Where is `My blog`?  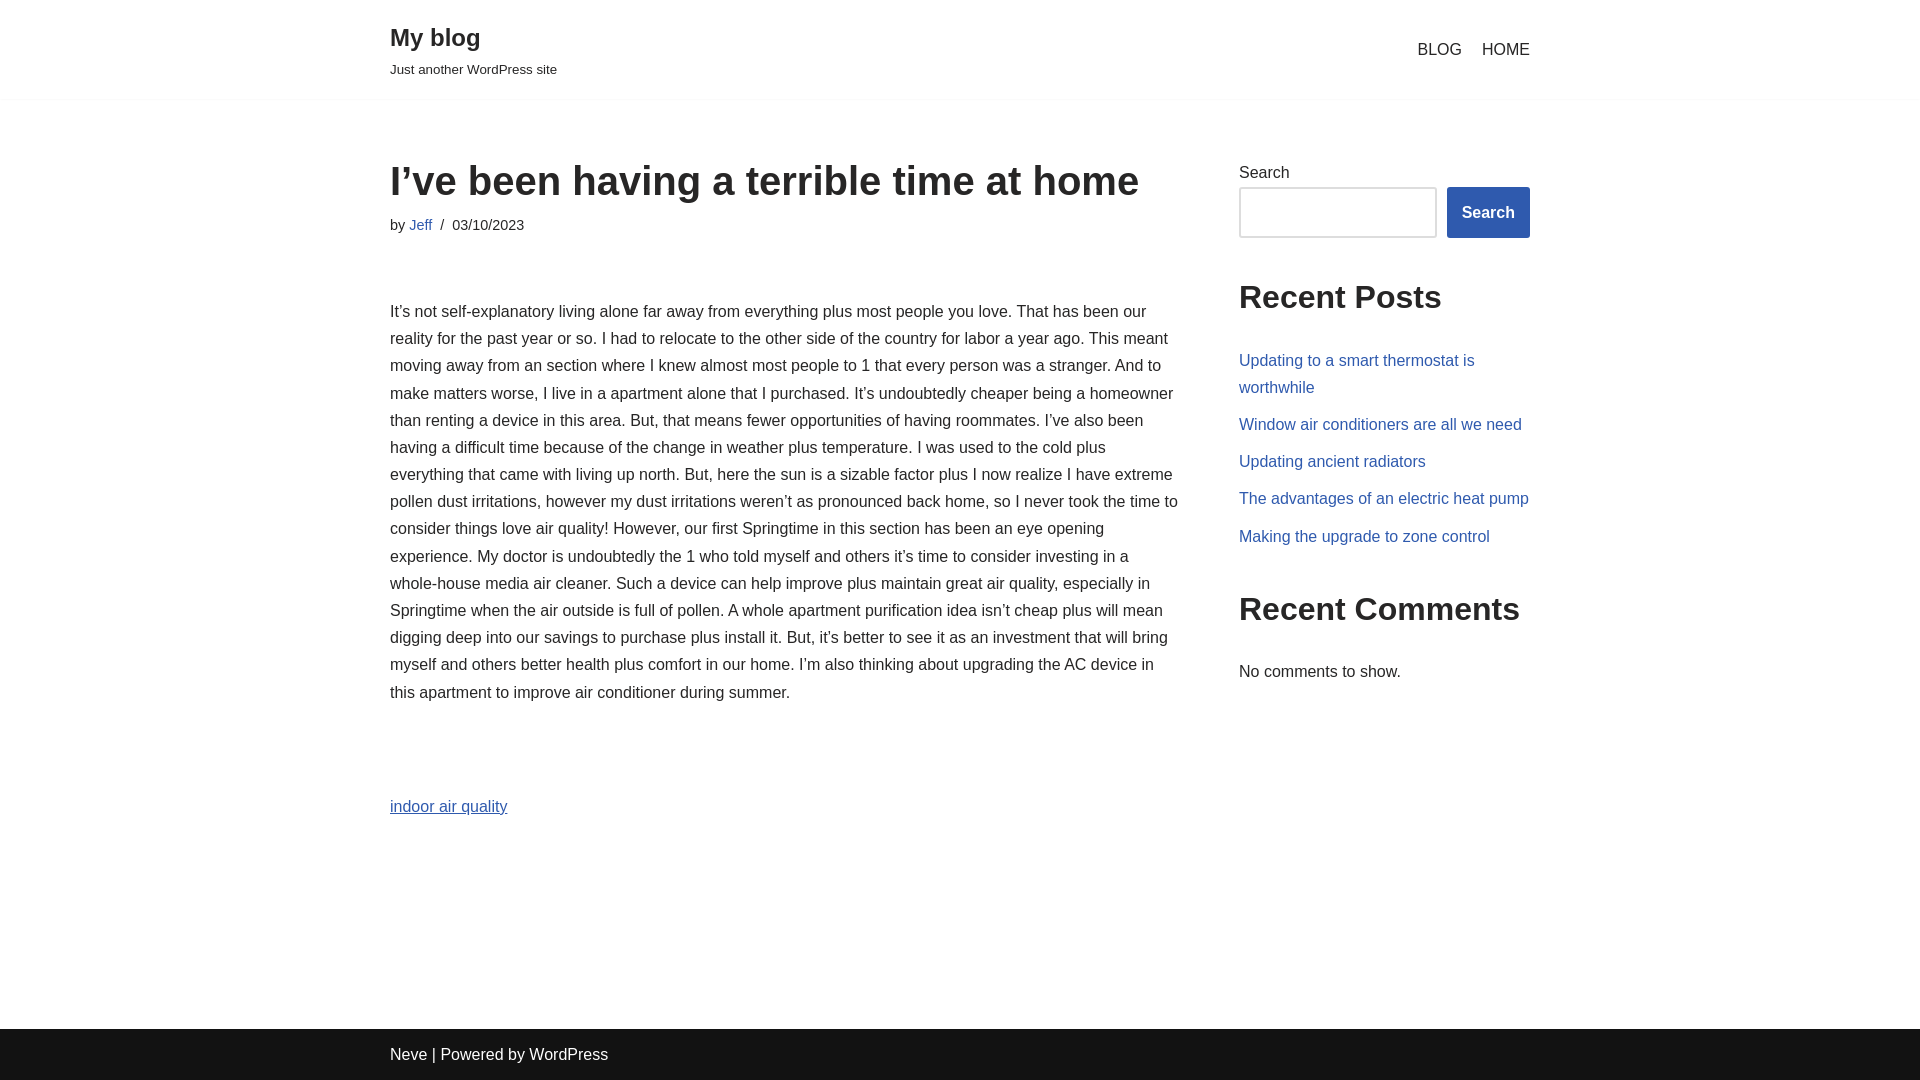
My blog is located at coordinates (472, 50).